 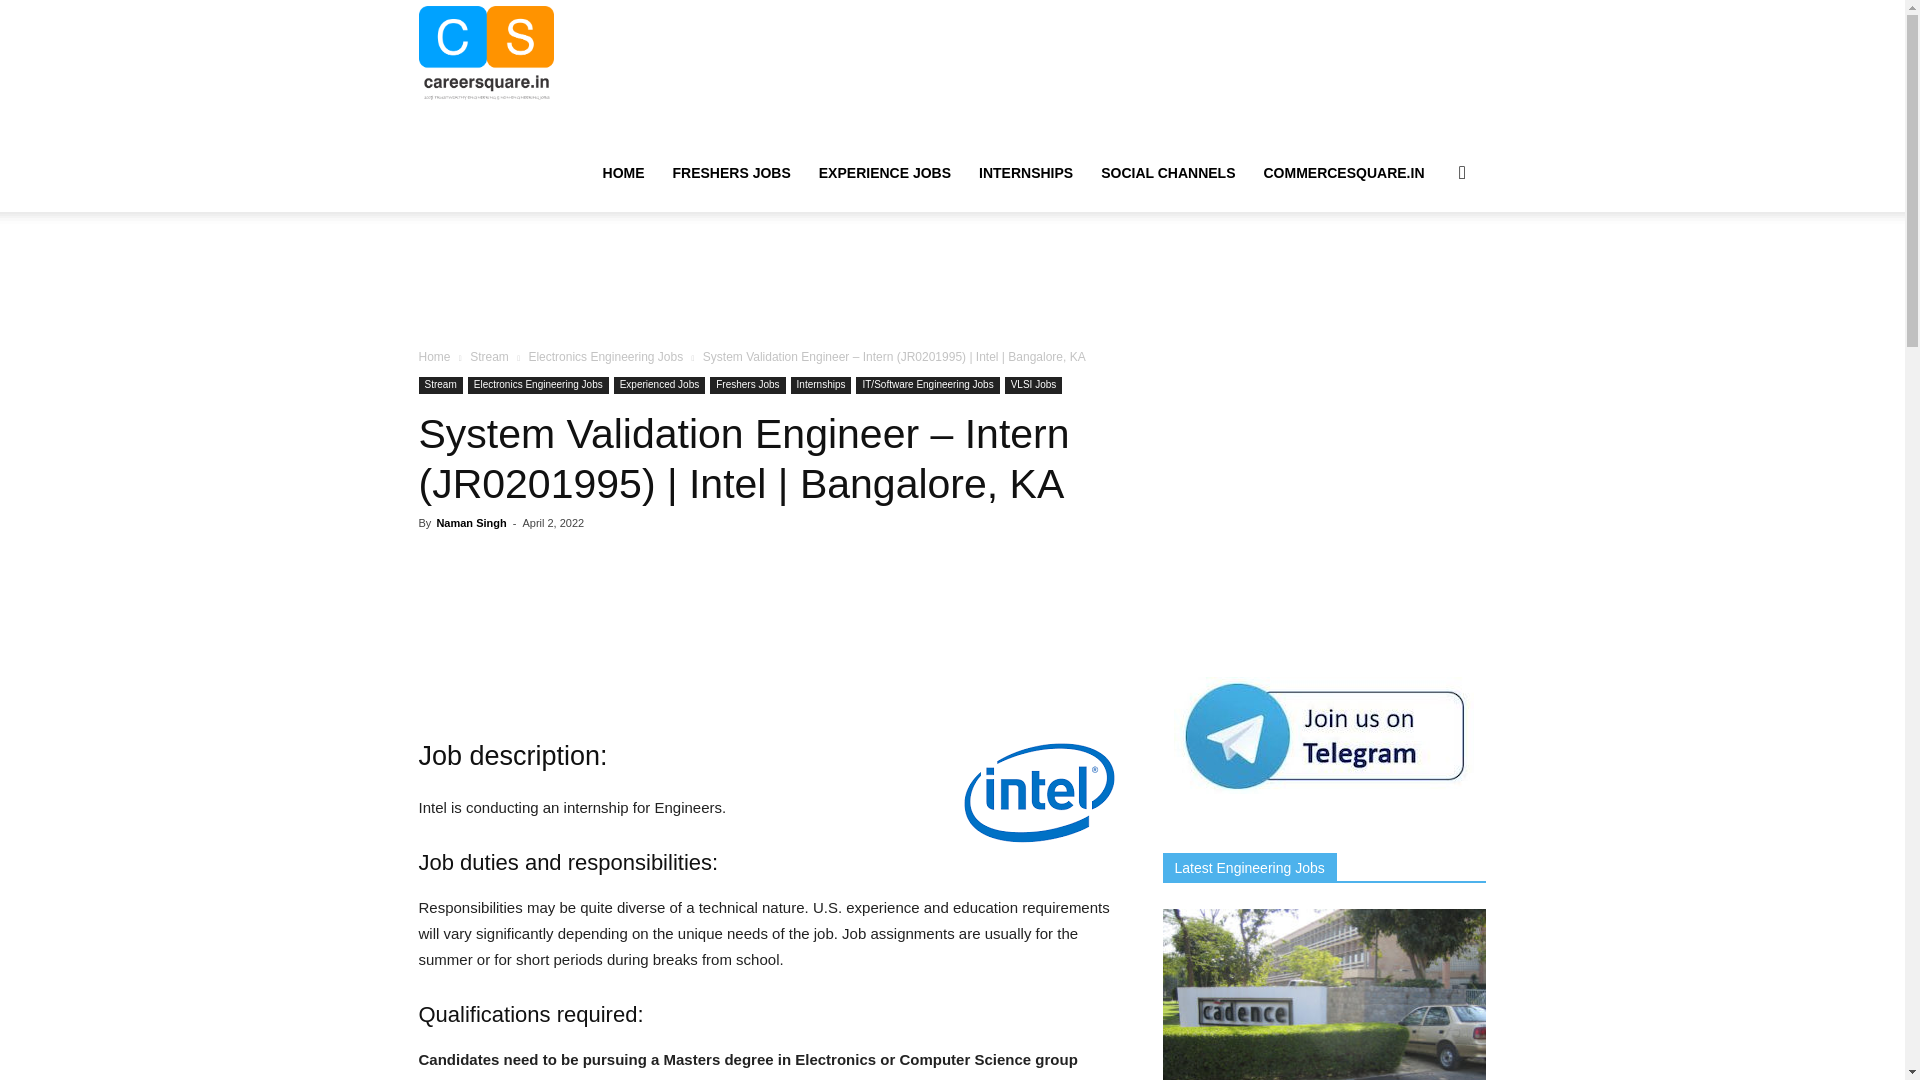 I want to click on INTERNSHIPS, so click(x=1026, y=172).